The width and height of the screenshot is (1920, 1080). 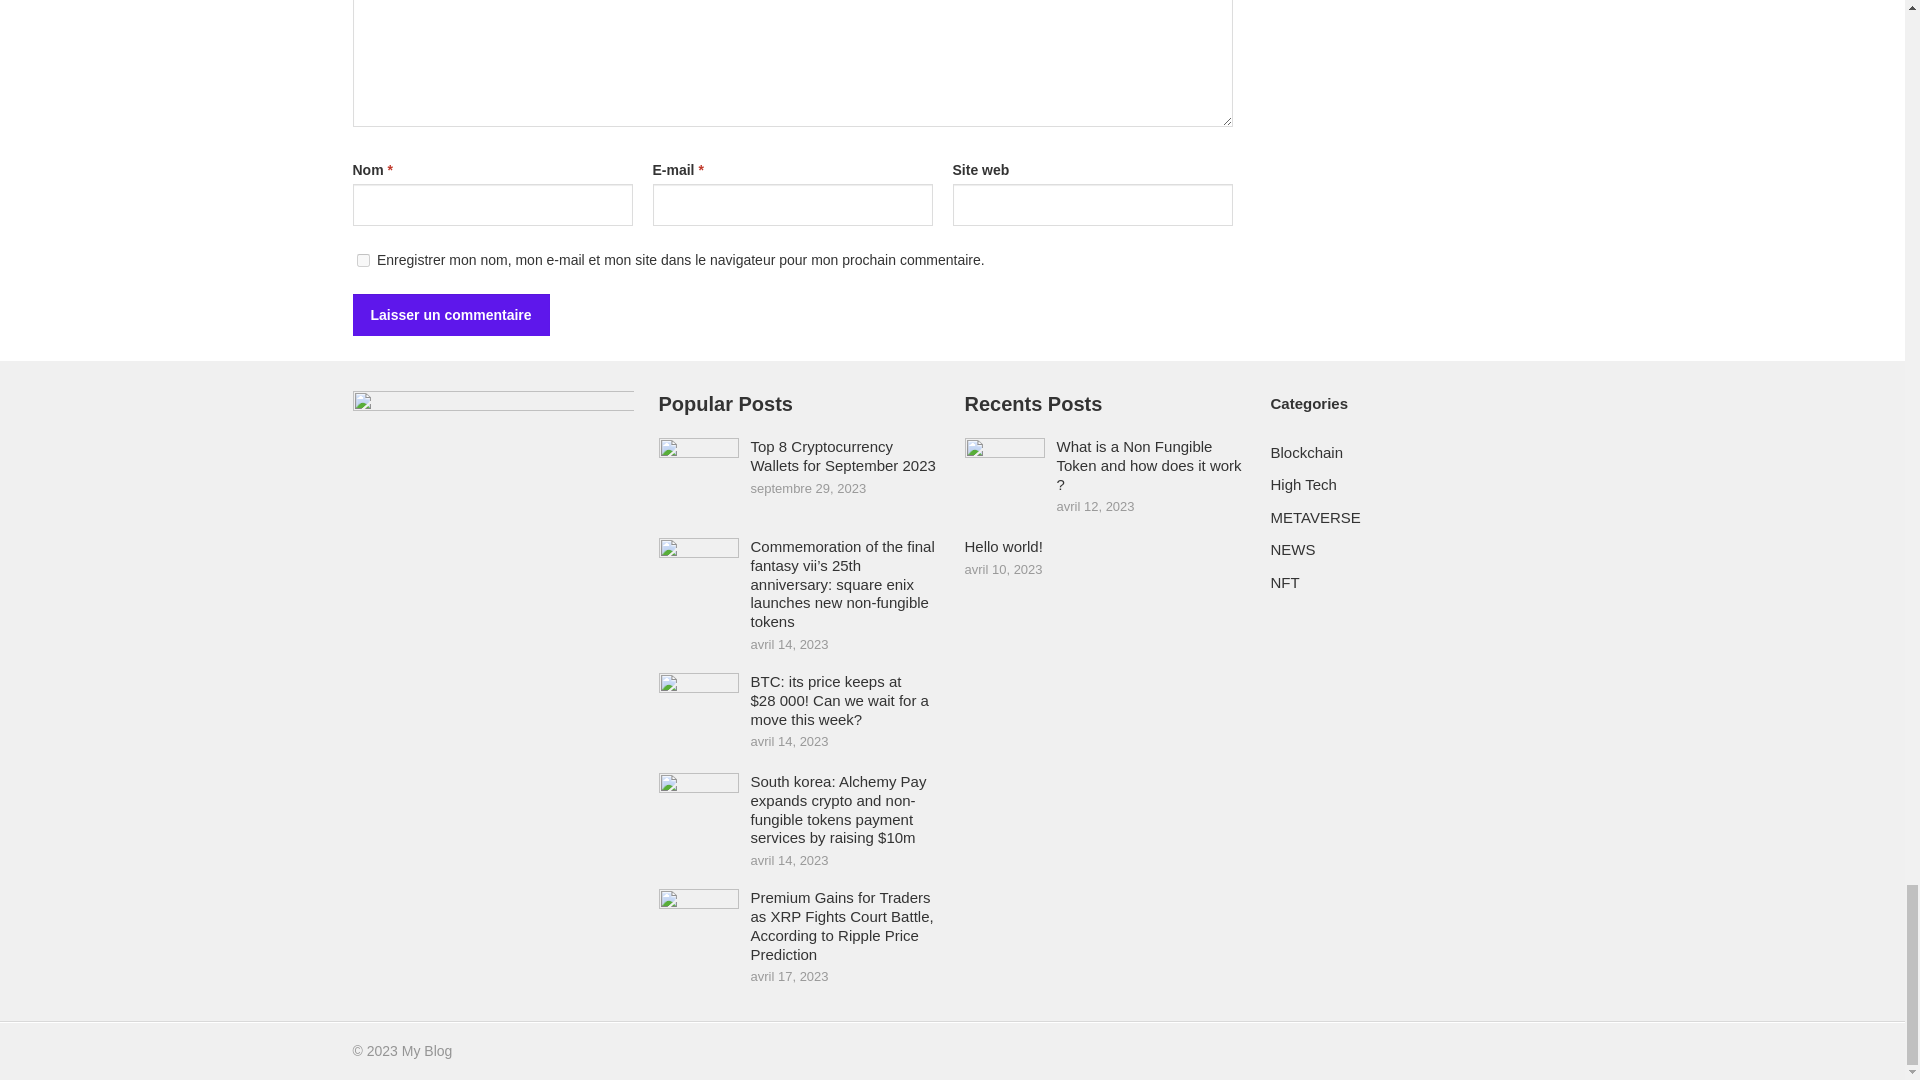 I want to click on Laisser un commentaire, so click(x=450, y=314).